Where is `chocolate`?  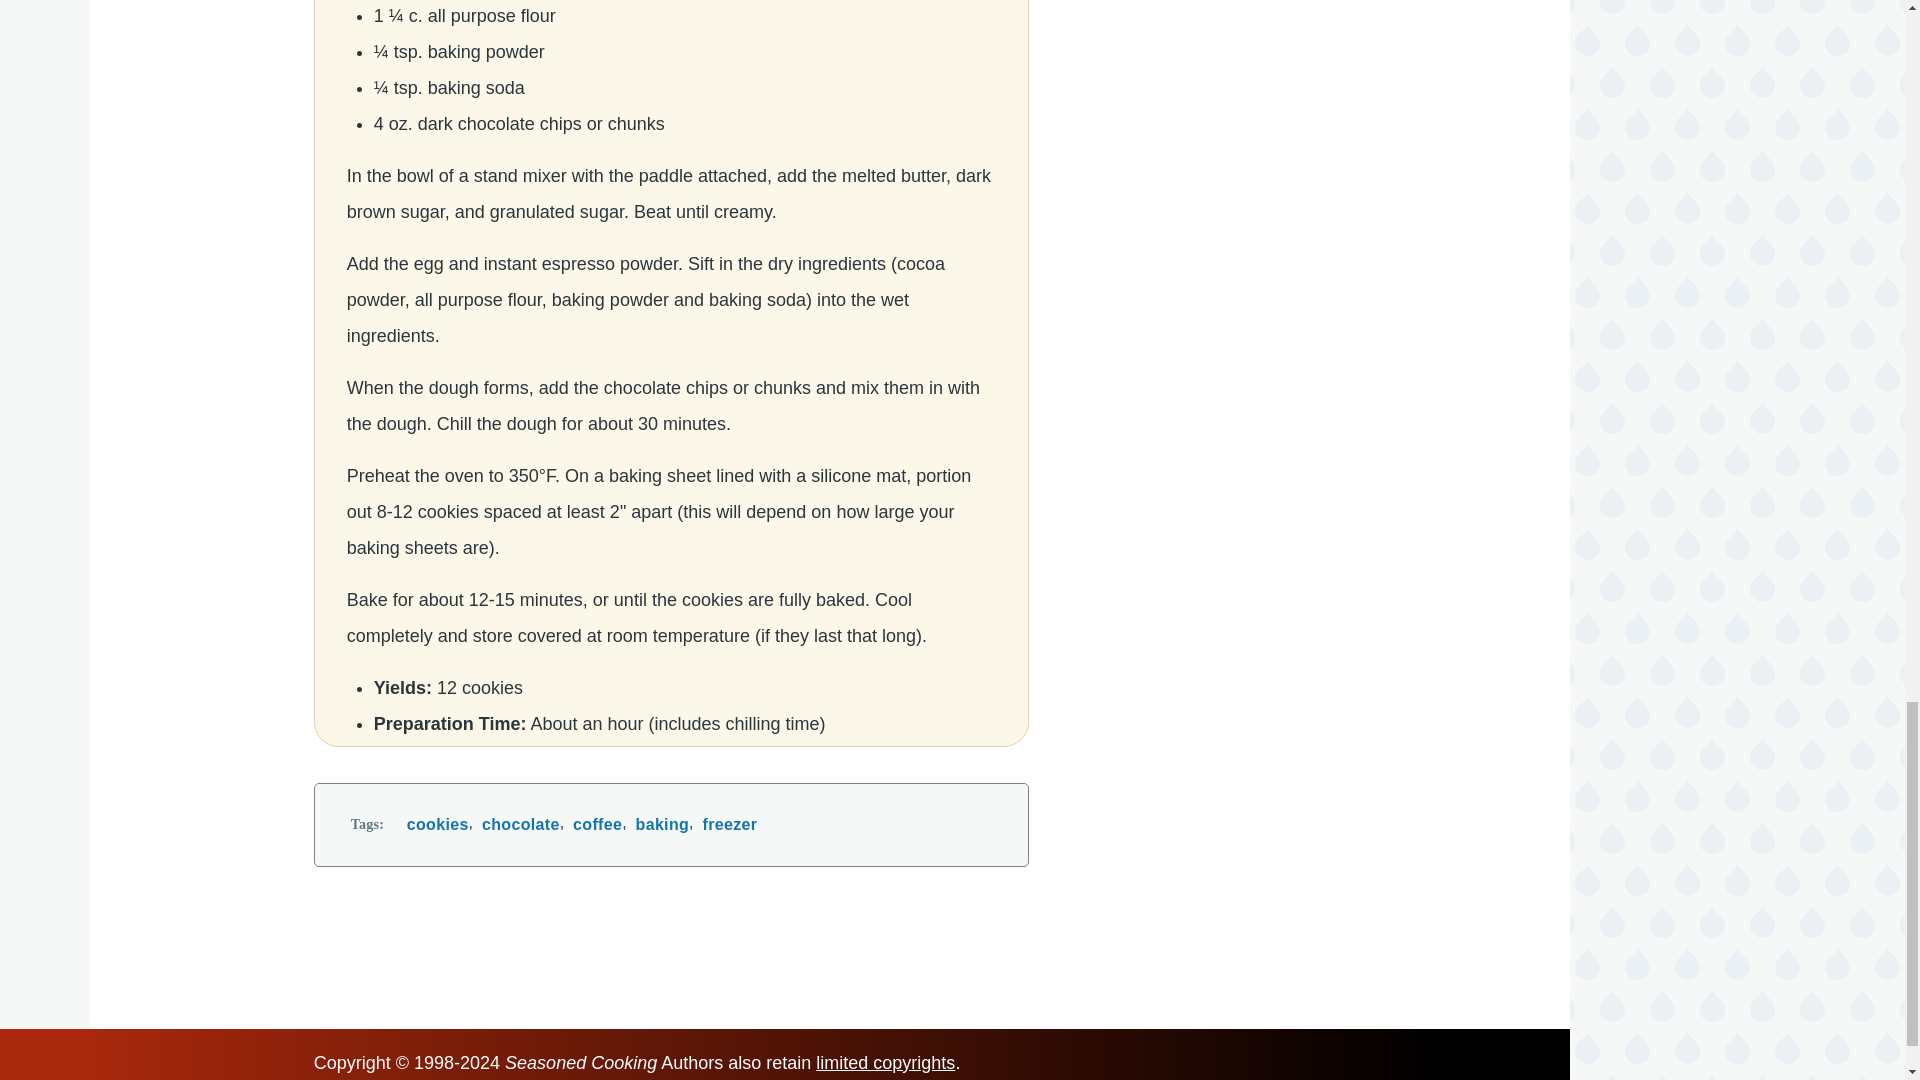 chocolate is located at coordinates (520, 825).